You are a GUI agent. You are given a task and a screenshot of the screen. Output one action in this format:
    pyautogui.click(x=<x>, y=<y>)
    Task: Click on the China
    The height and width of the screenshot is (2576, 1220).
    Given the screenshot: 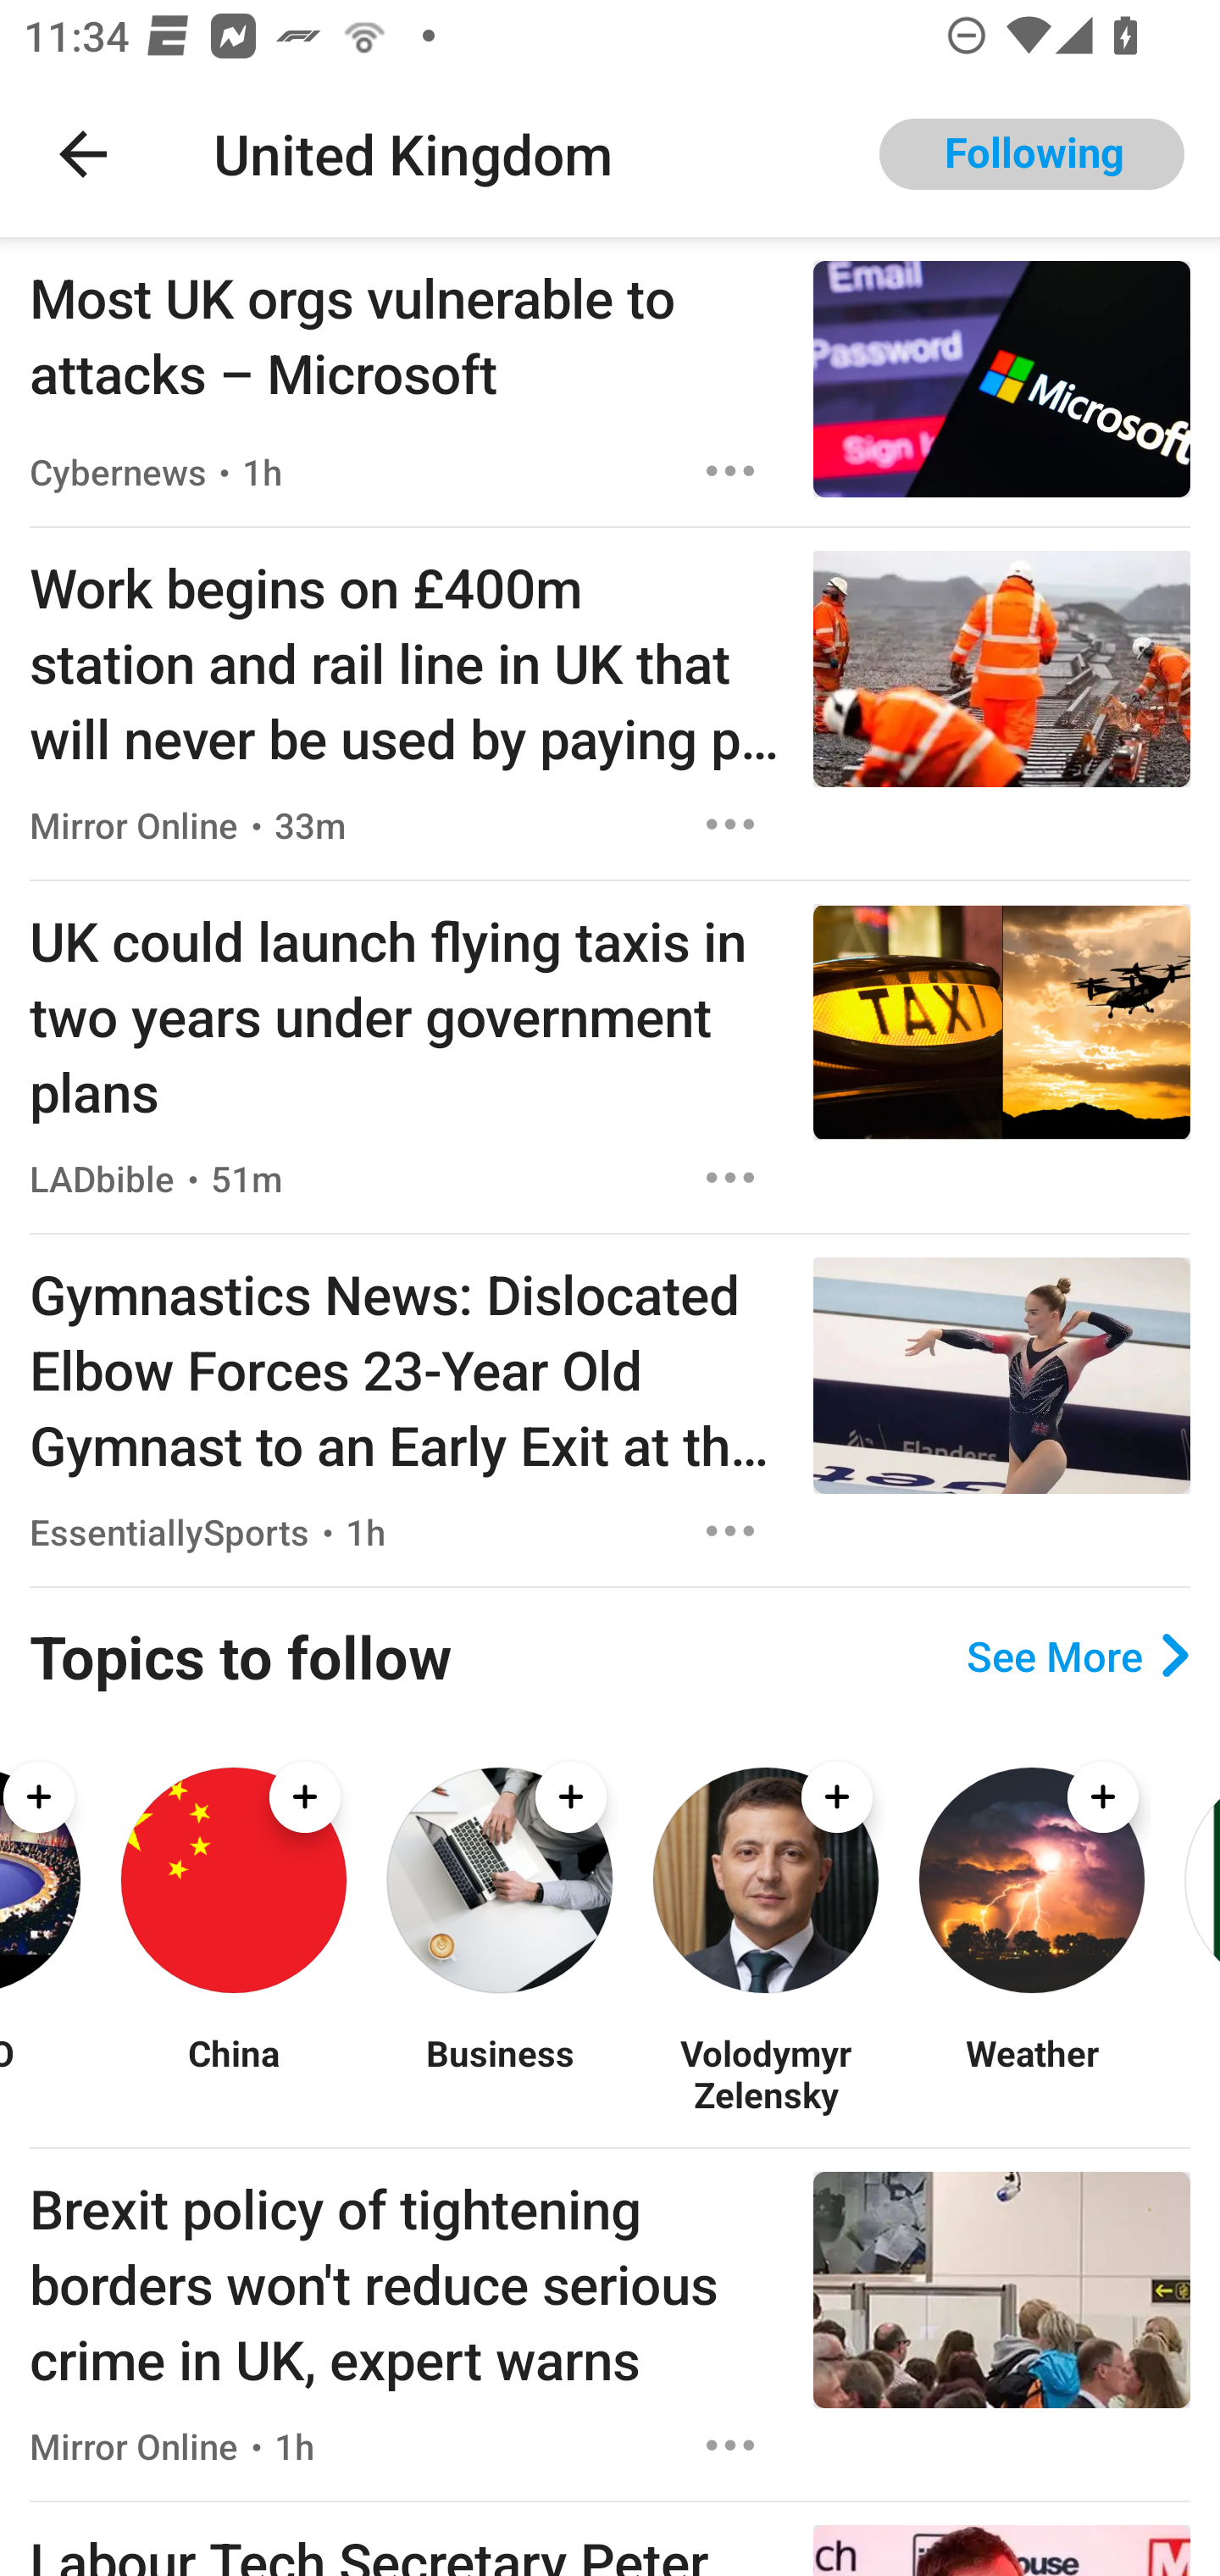 What is the action you would take?
    pyautogui.click(x=234, y=2073)
    